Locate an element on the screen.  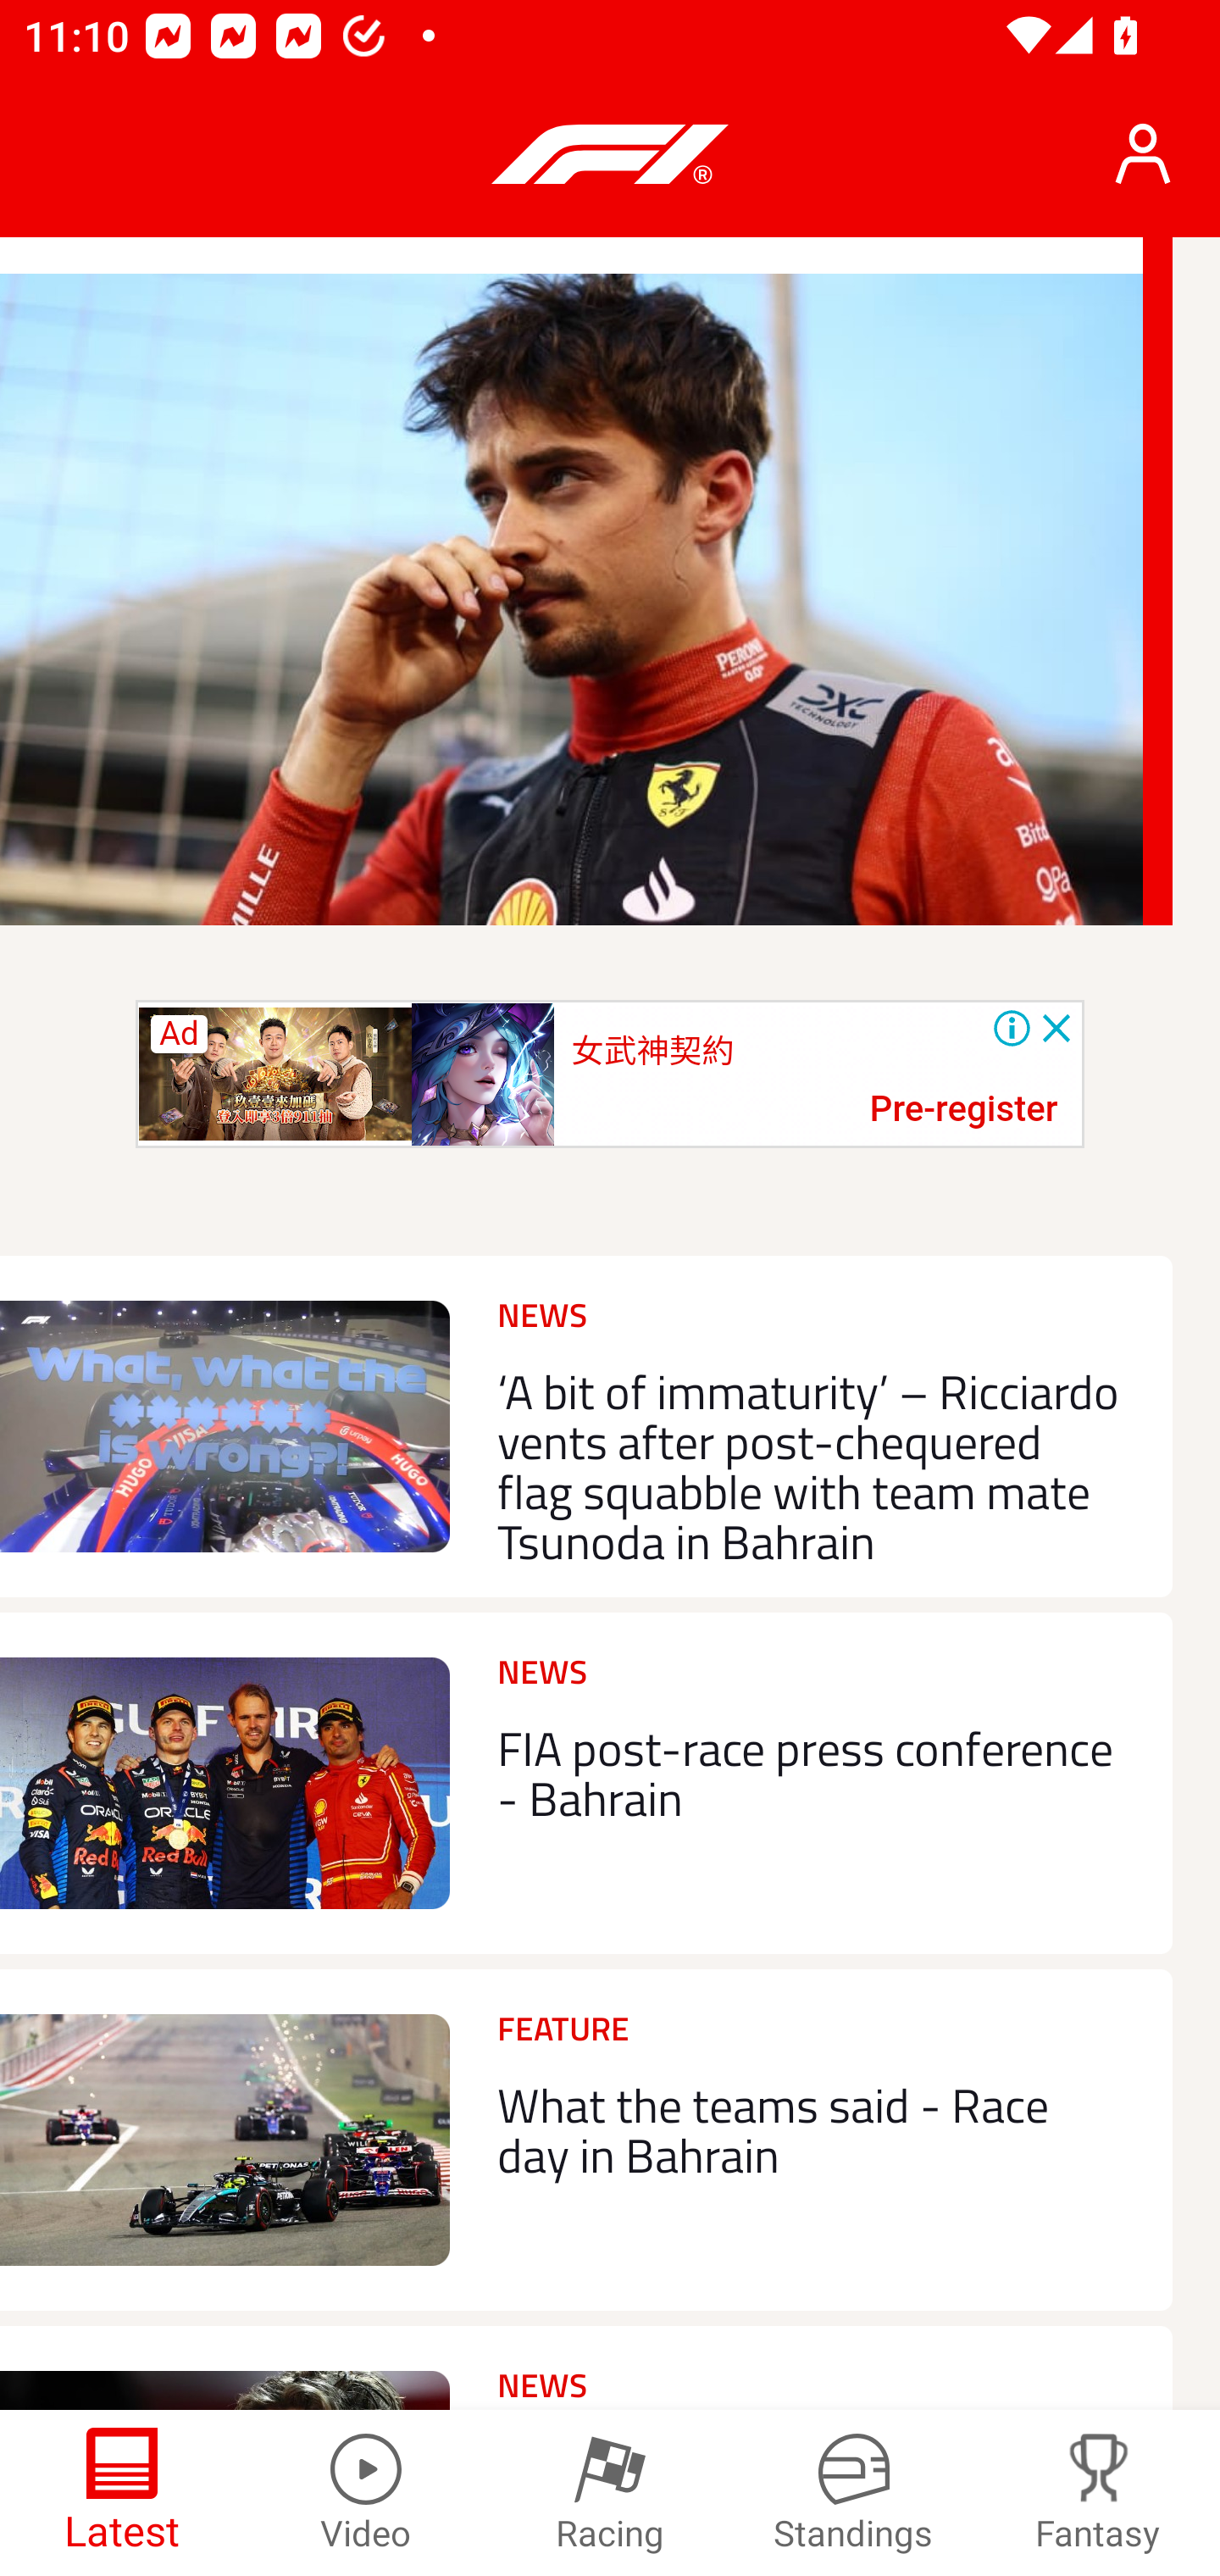
Standings is located at coordinates (854, 2493).